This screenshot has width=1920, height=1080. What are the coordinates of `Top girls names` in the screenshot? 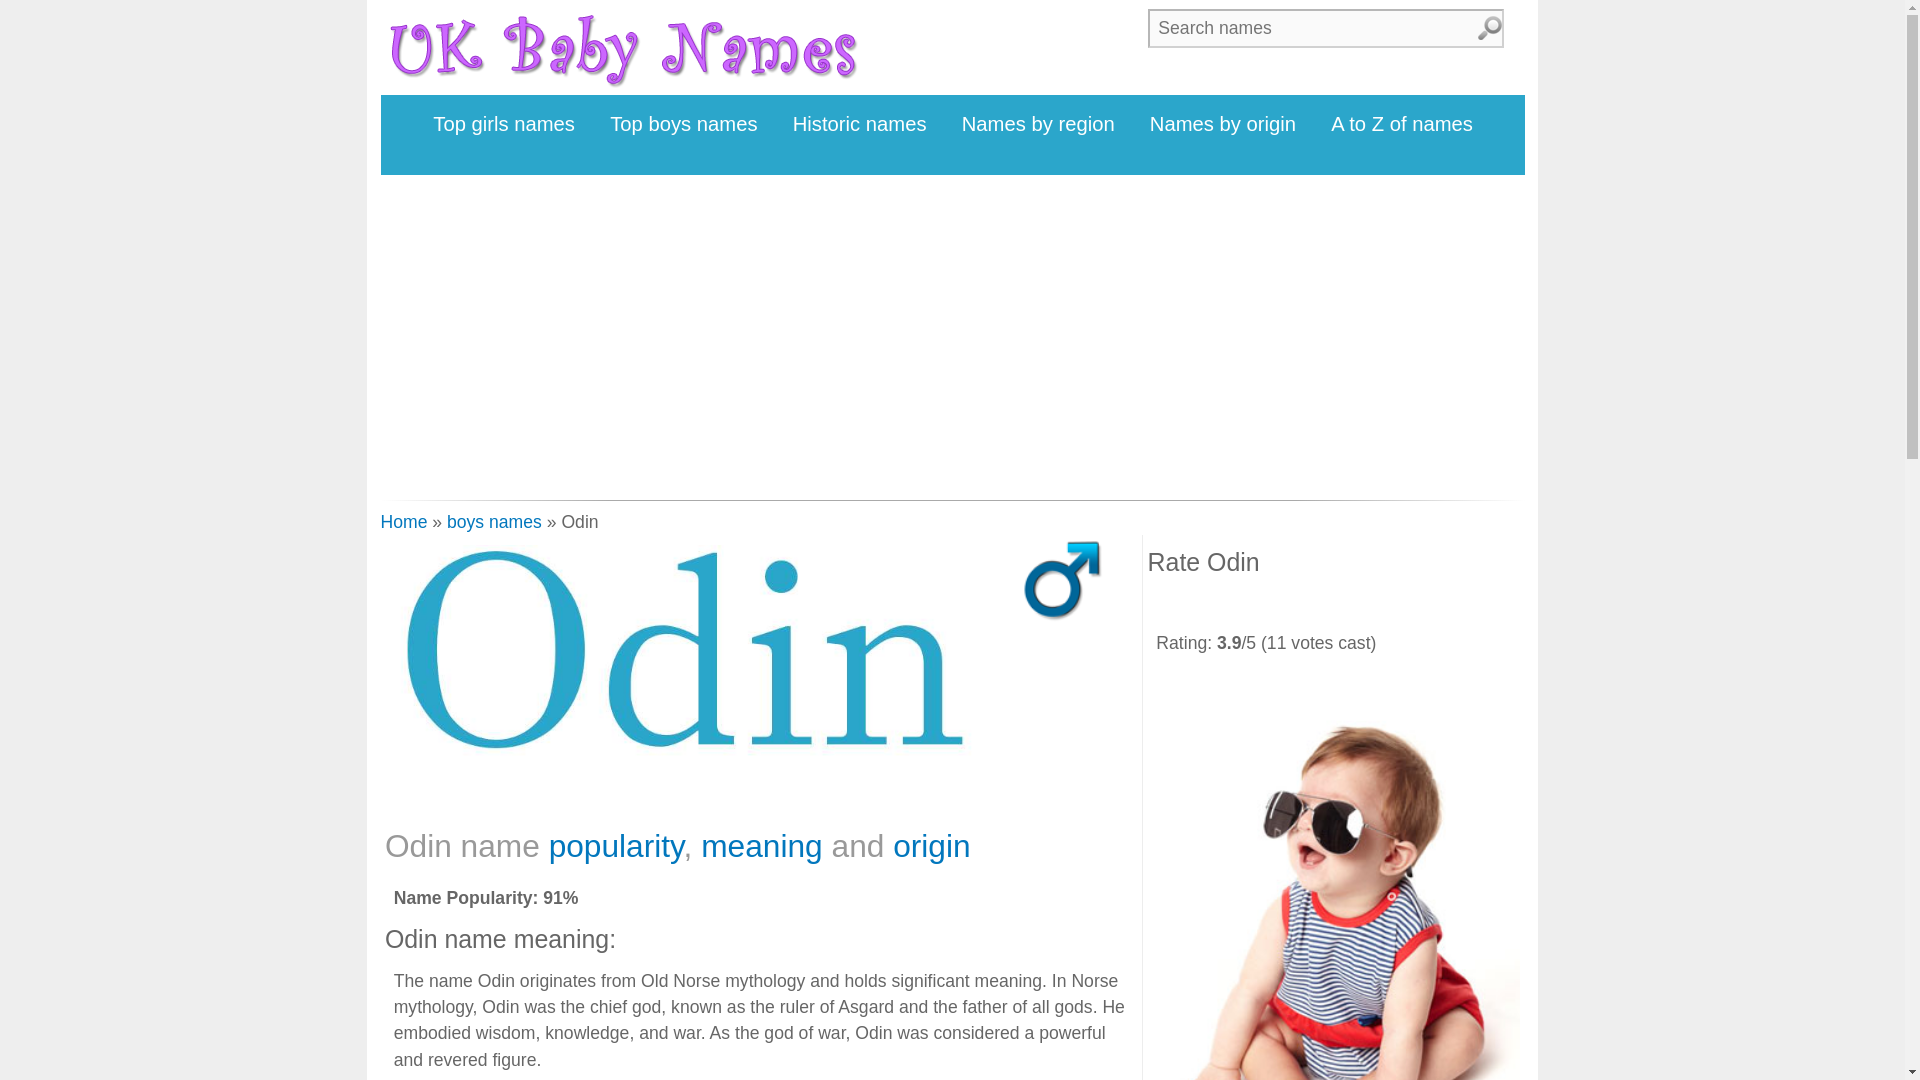 It's located at (504, 124).